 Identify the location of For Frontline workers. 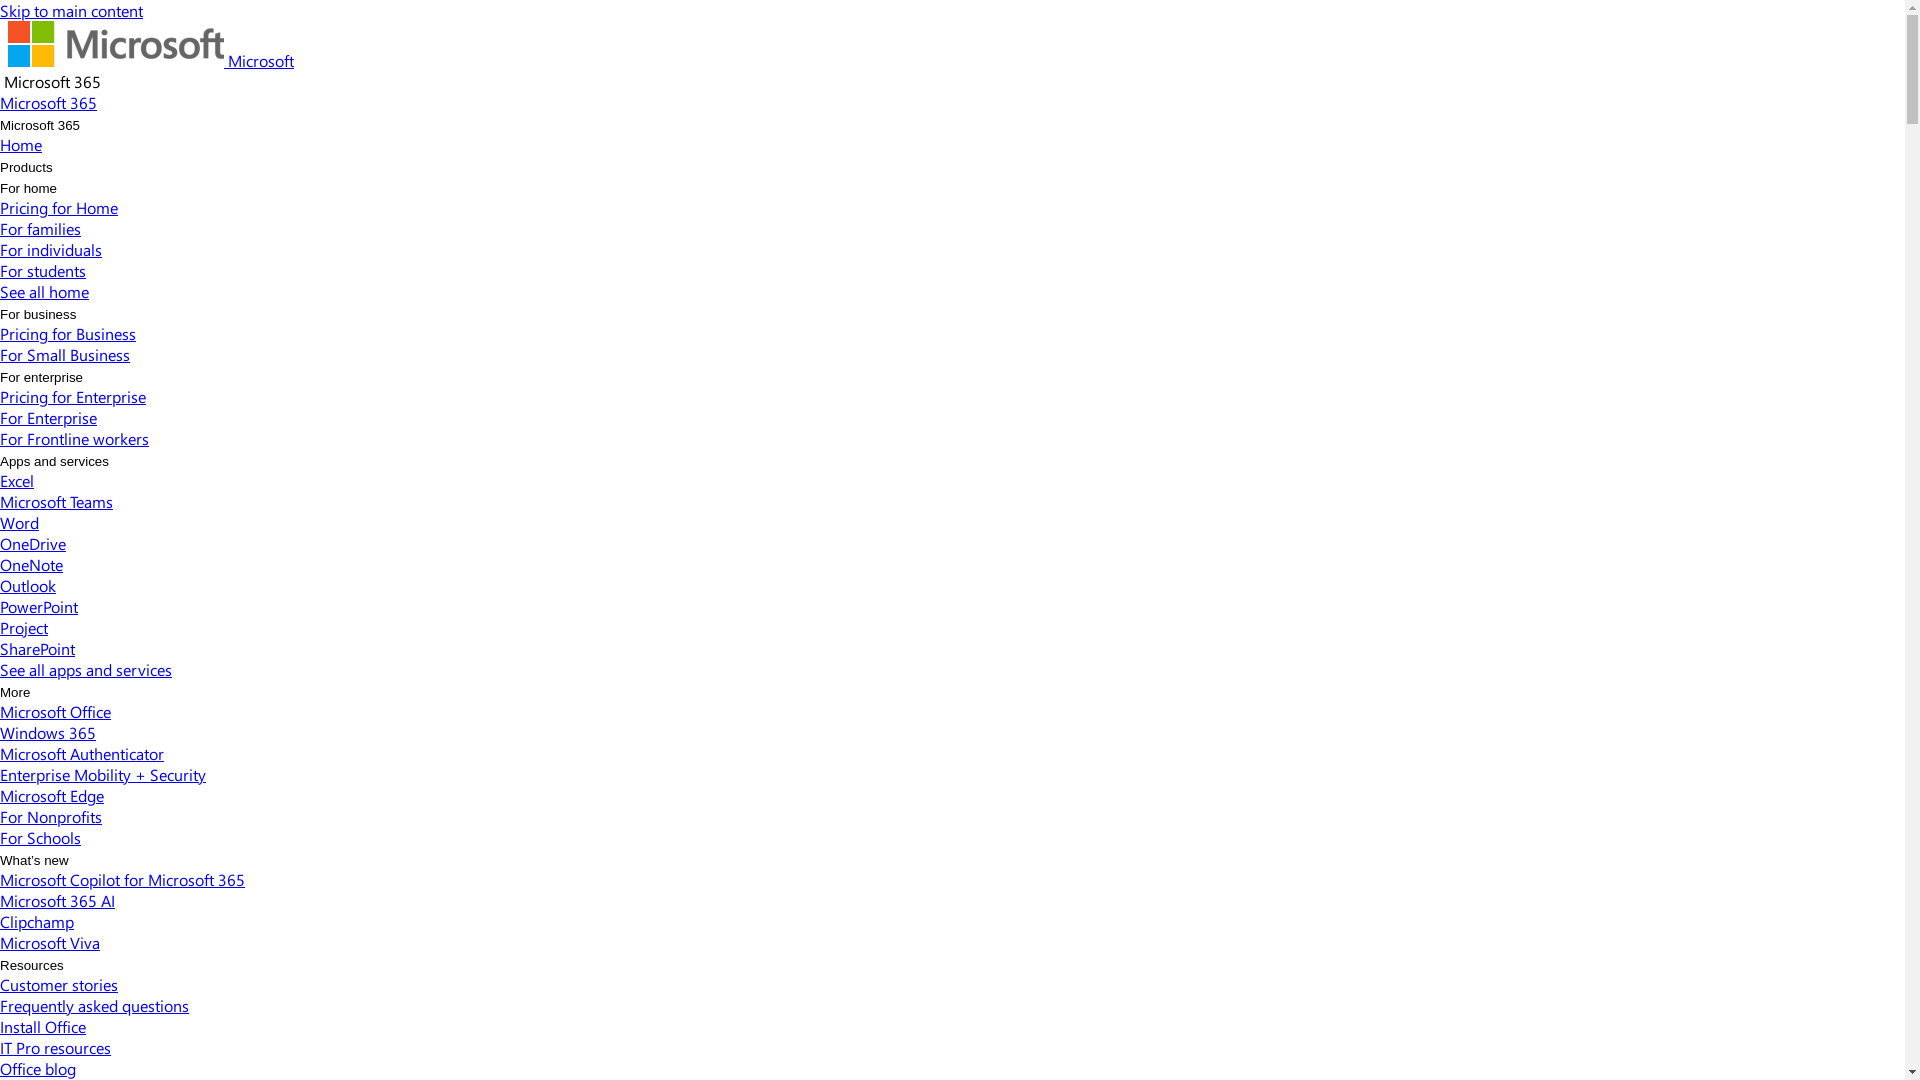
(74, 438).